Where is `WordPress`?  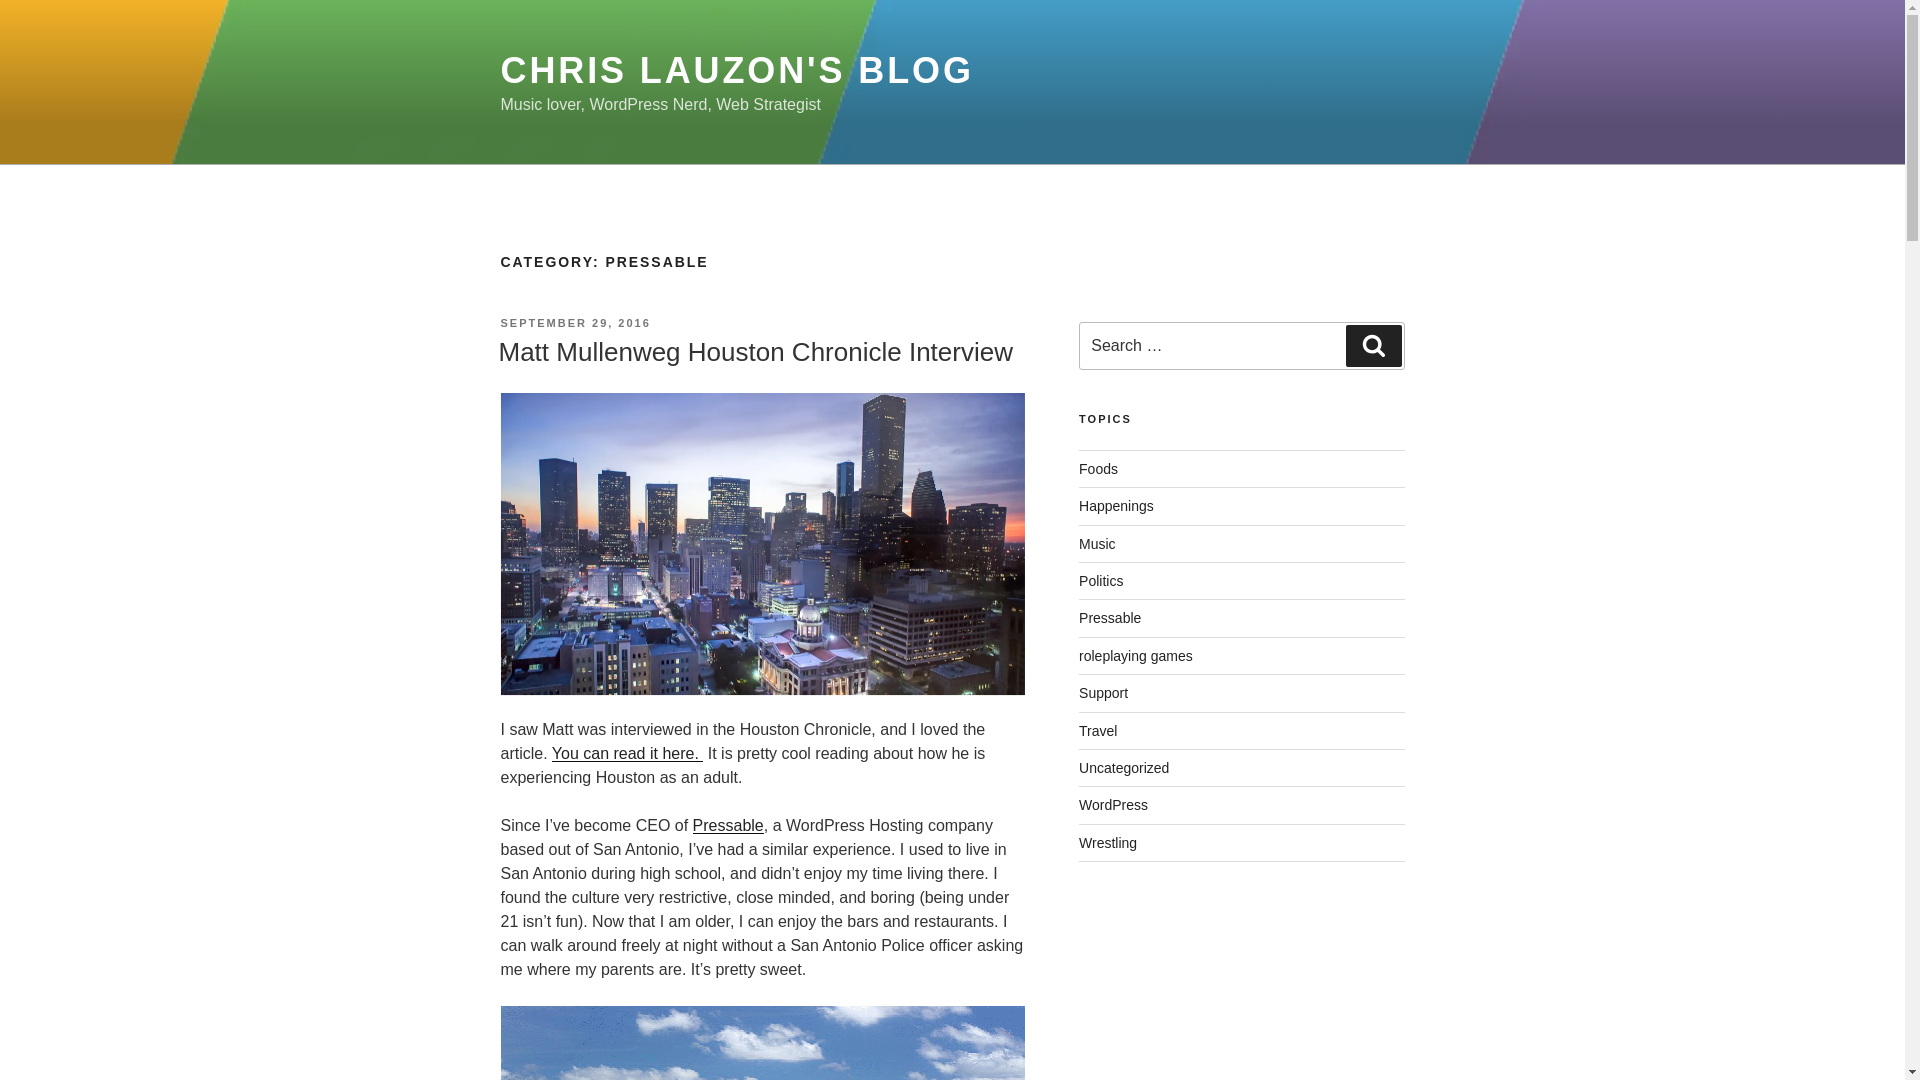
WordPress is located at coordinates (1114, 805).